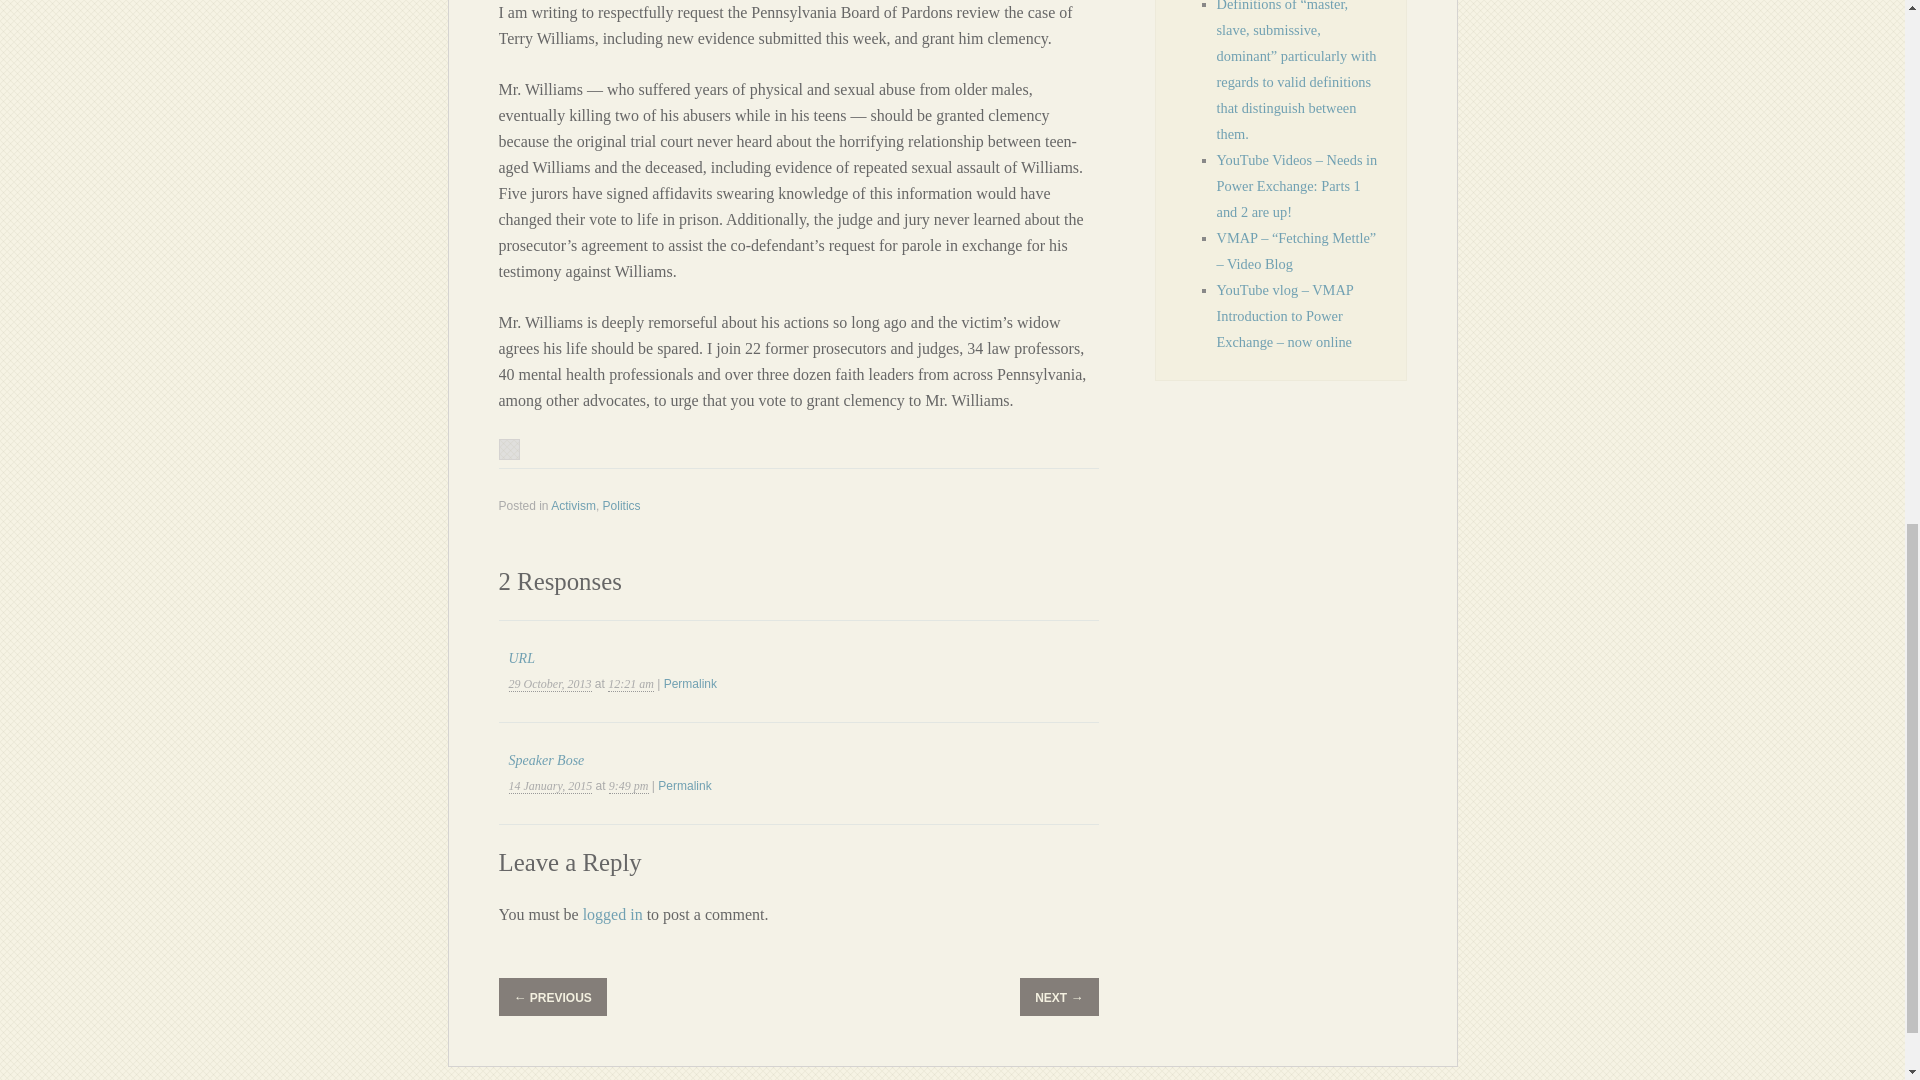 The image size is (1920, 1080). What do you see at coordinates (546, 760) in the screenshot?
I see `Speaker Bose` at bounding box center [546, 760].